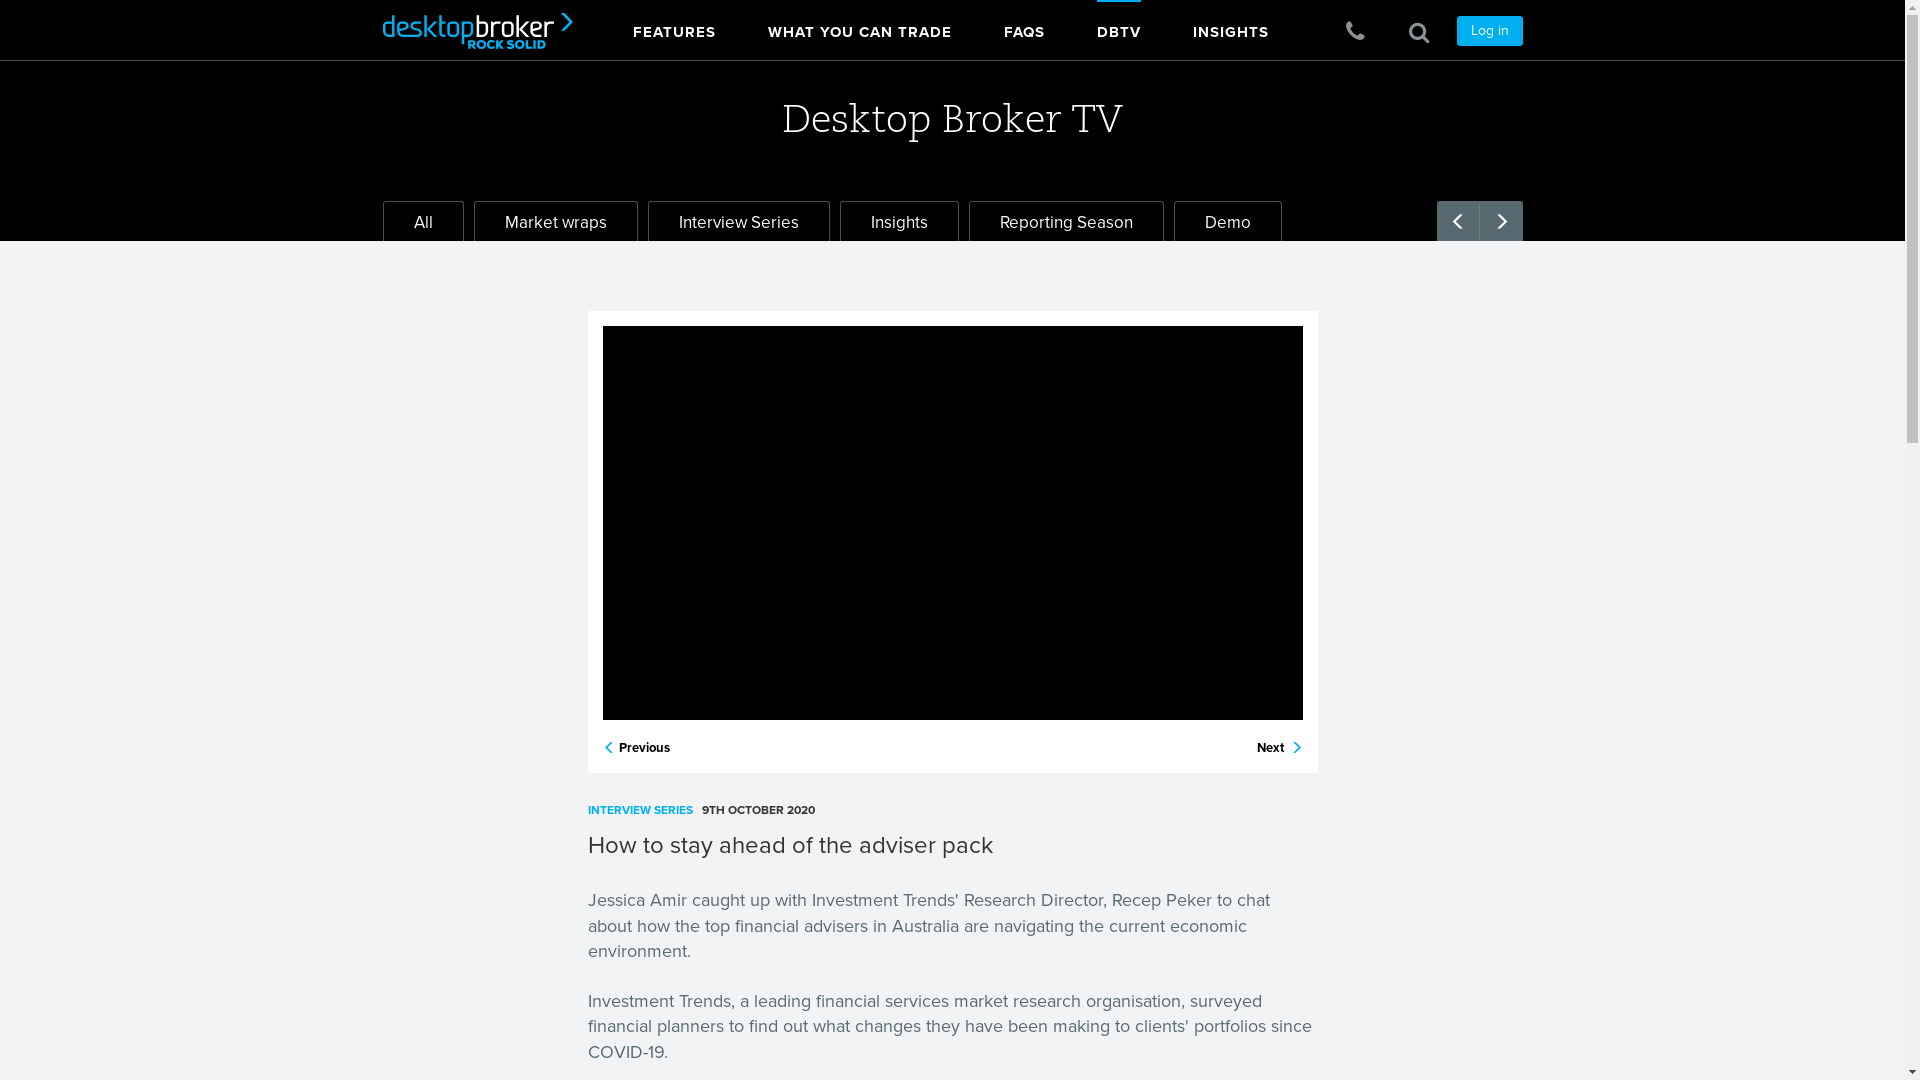 The width and height of the screenshot is (1920, 1080). I want to click on Return Home, so click(470, 30).